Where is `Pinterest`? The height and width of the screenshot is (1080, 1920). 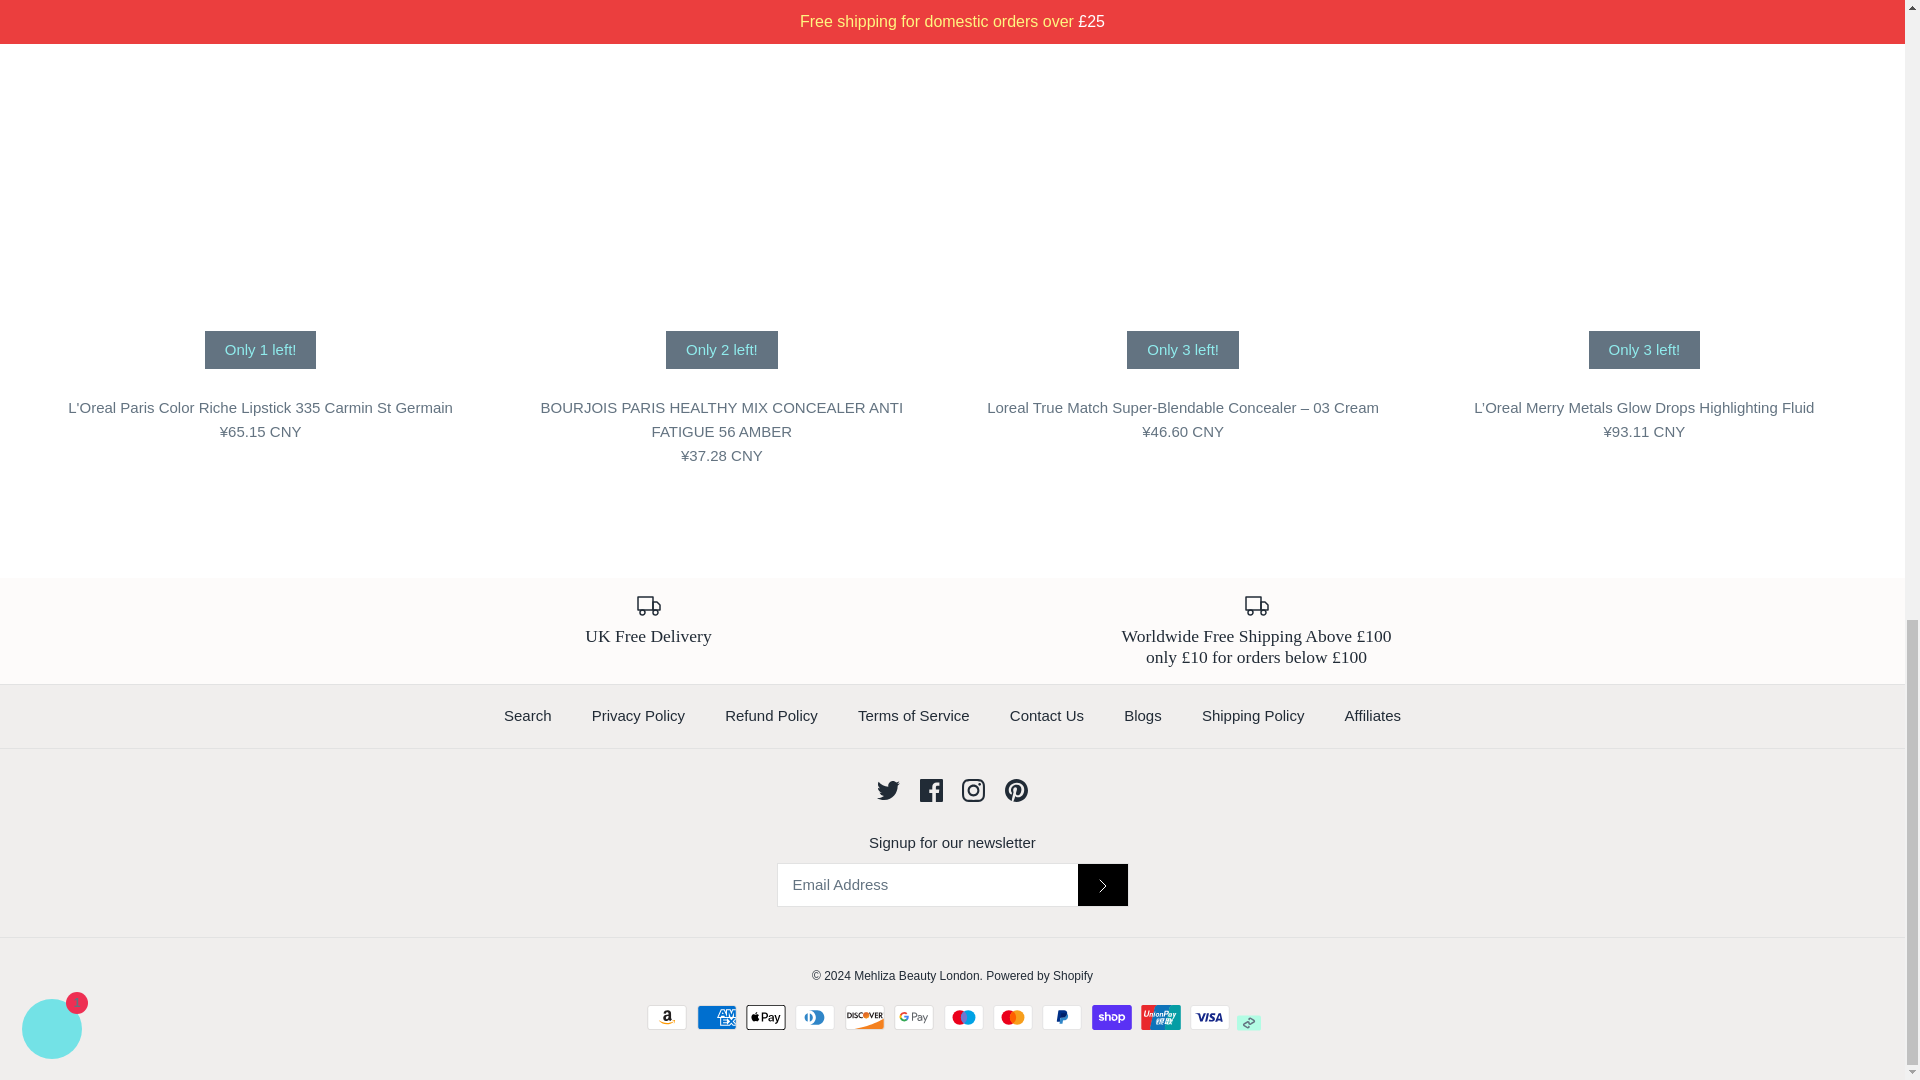
Pinterest is located at coordinates (1016, 790).